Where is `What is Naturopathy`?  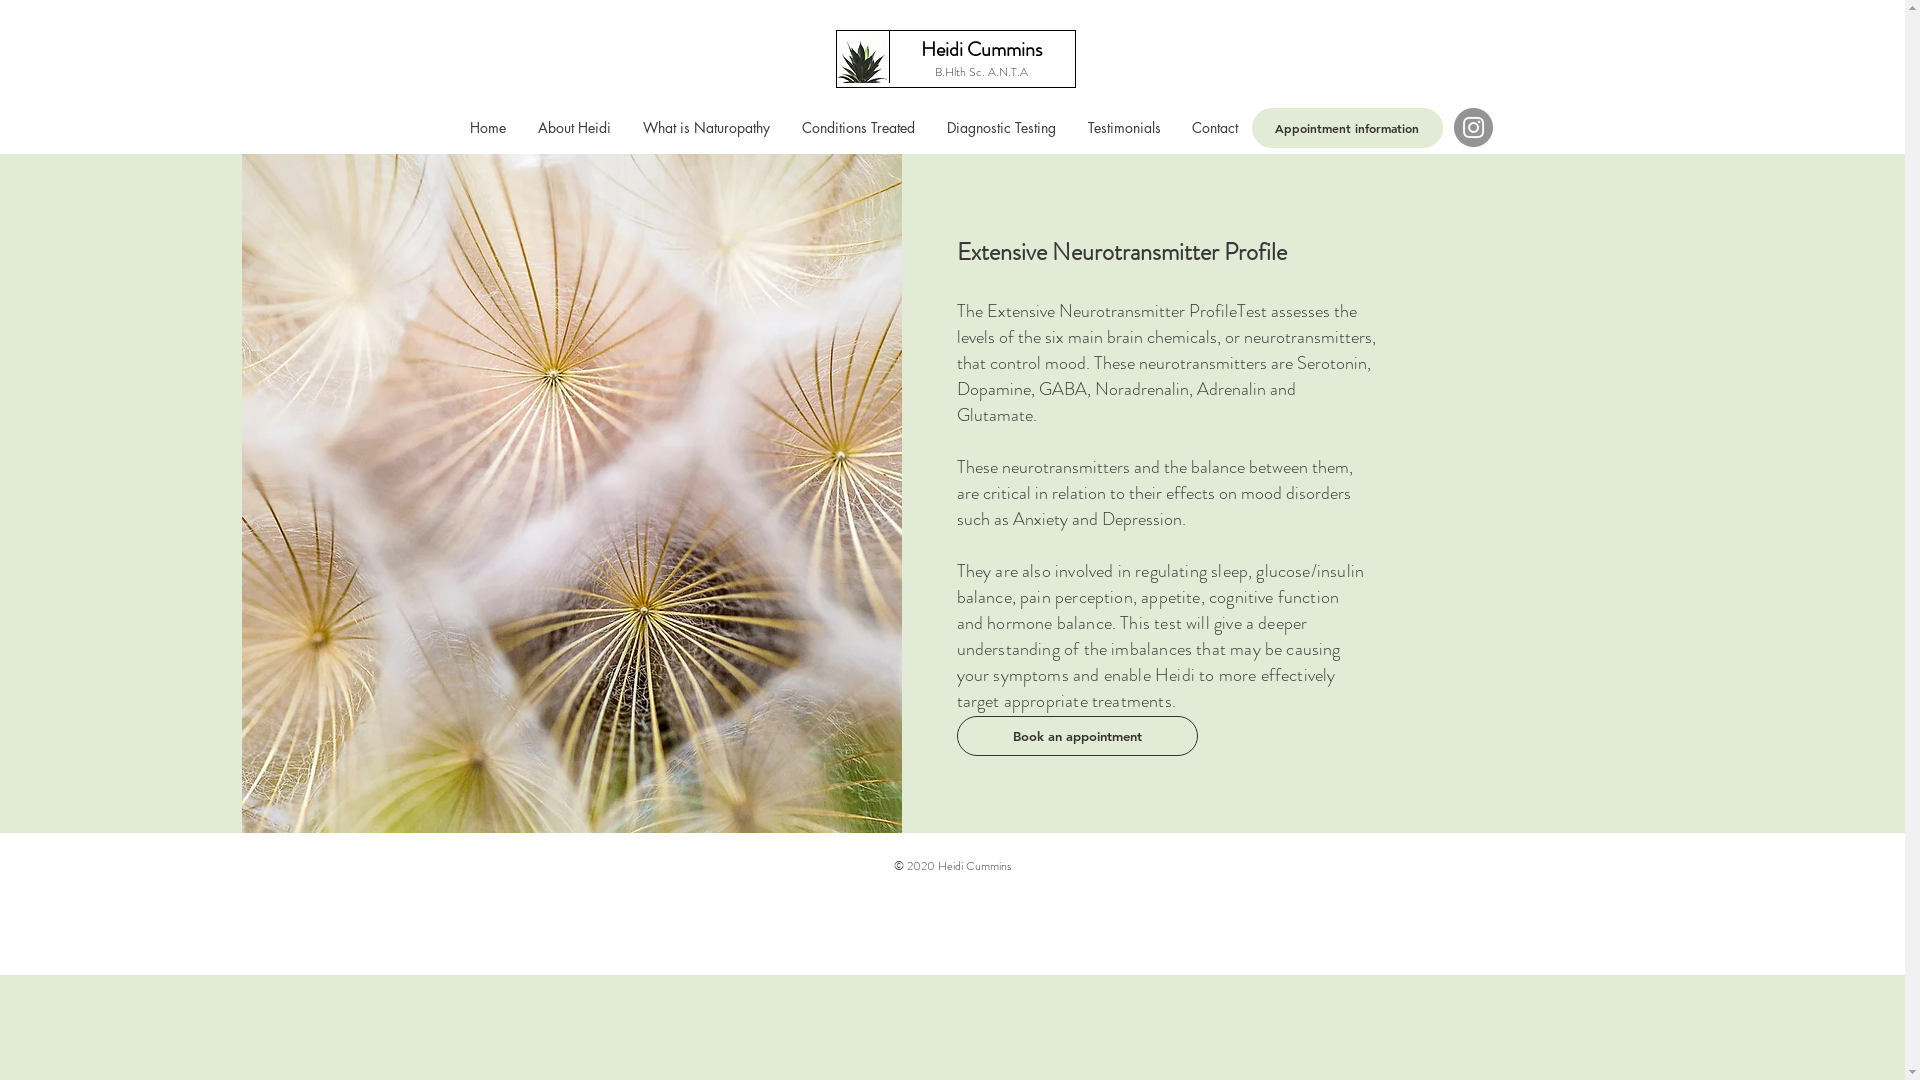 What is Naturopathy is located at coordinates (708, 128).